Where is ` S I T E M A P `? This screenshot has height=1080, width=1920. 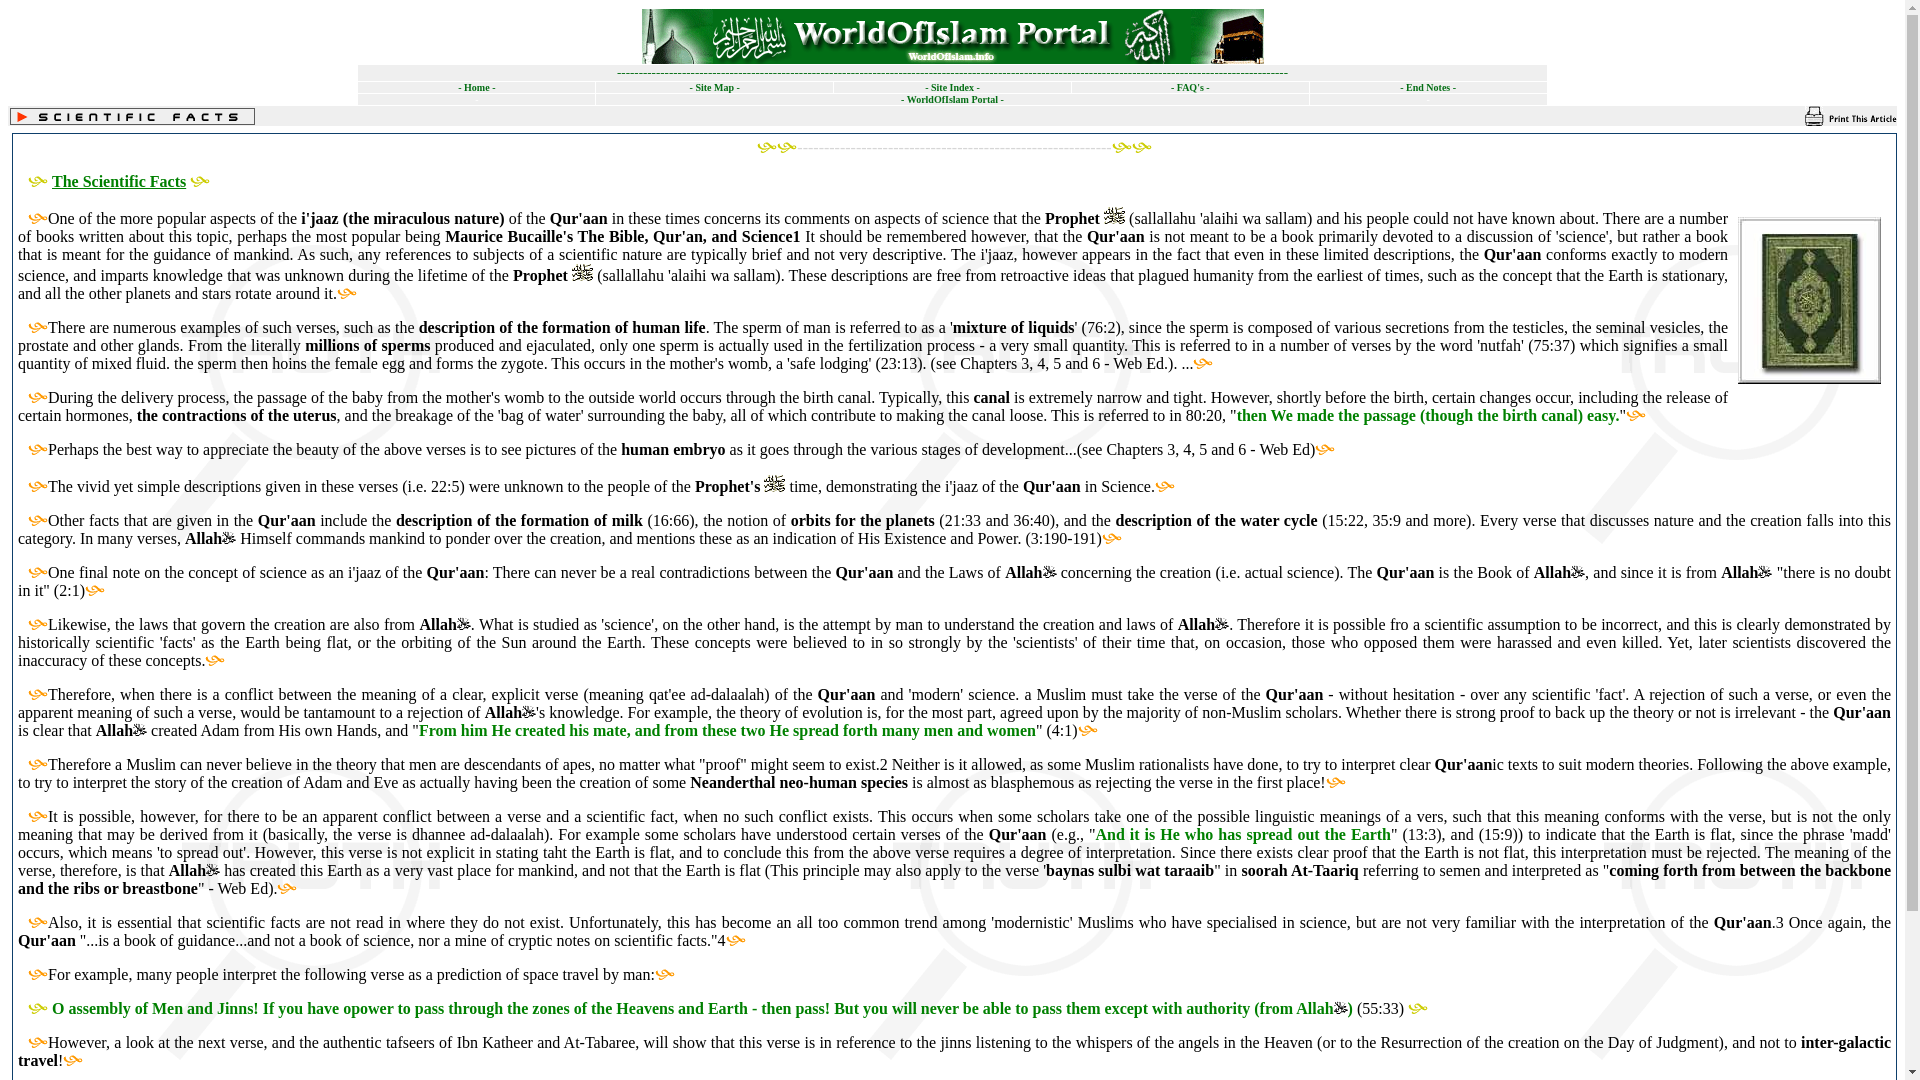
 S I T E M A P  is located at coordinates (714, 87).